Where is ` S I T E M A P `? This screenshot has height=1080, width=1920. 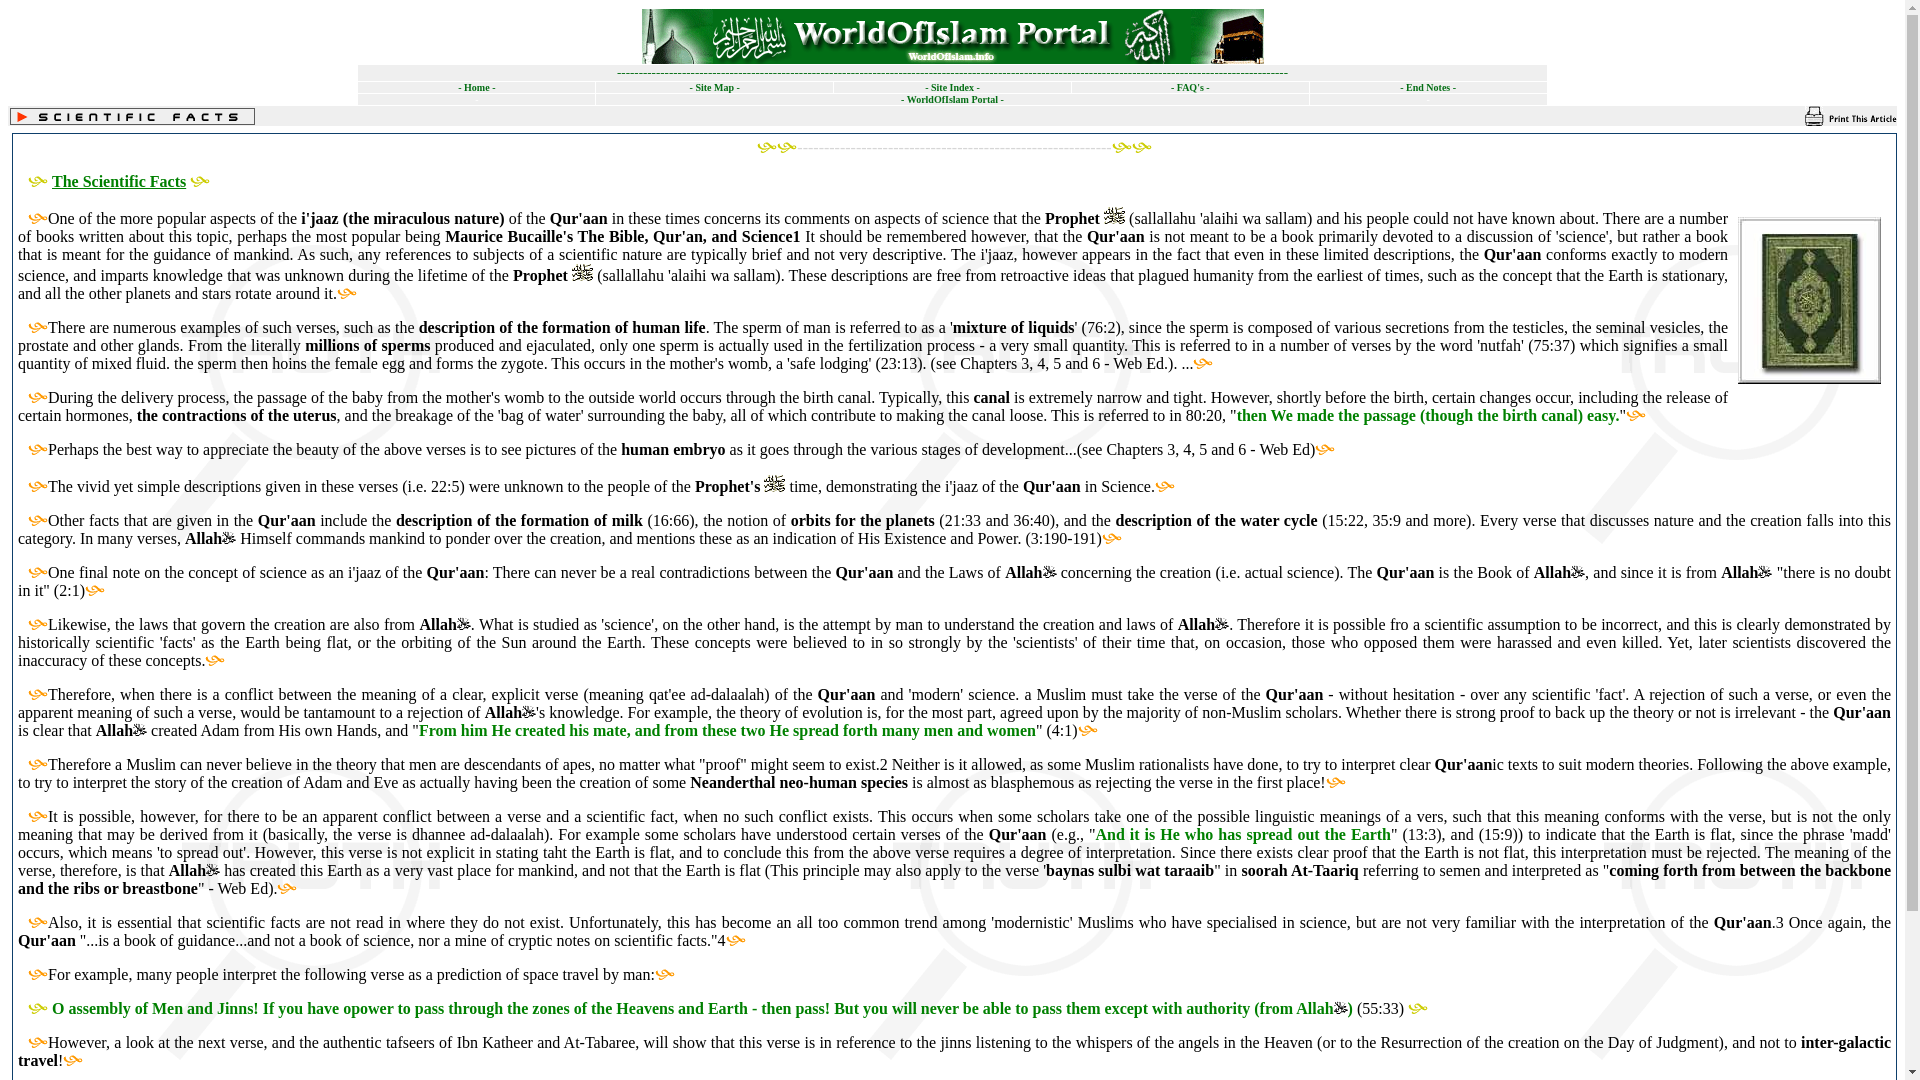
 S I T E M A P  is located at coordinates (714, 87).